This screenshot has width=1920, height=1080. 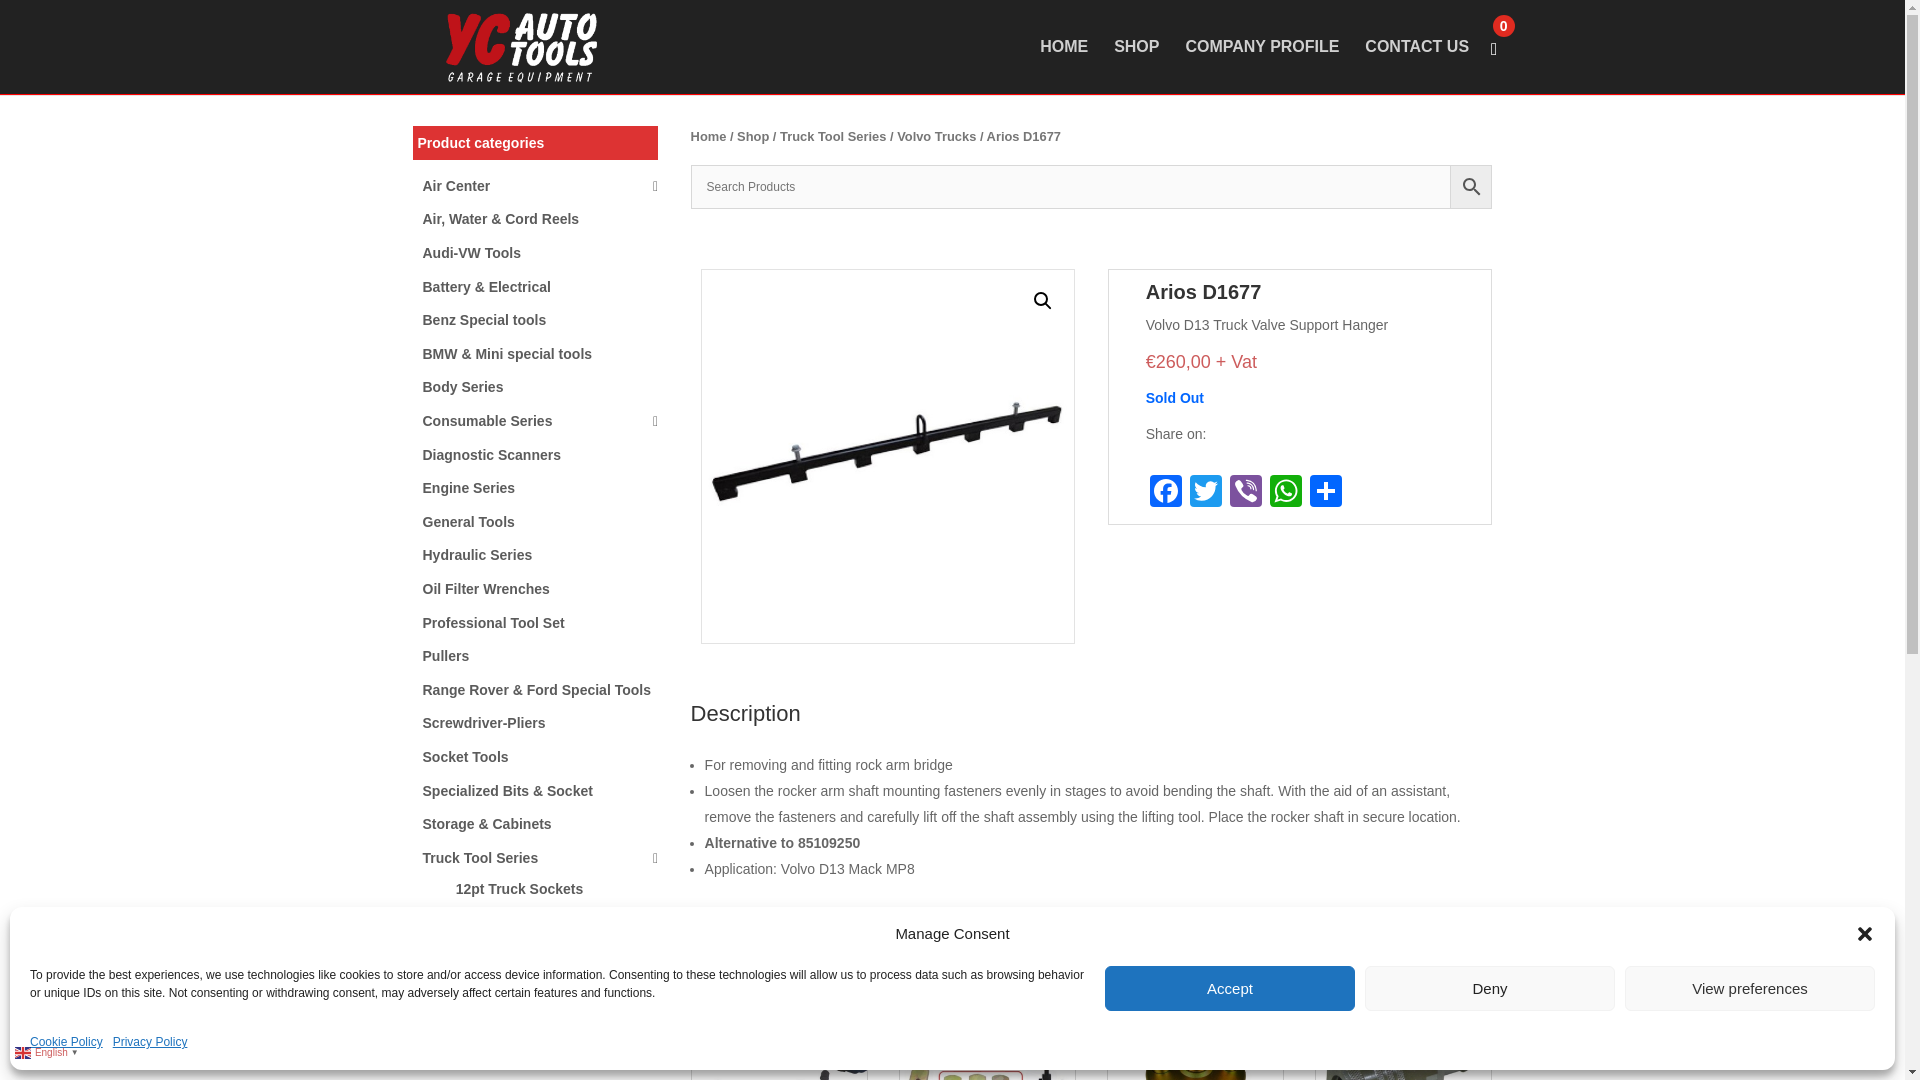 What do you see at coordinates (1246, 493) in the screenshot?
I see `Viber` at bounding box center [1246, 493].